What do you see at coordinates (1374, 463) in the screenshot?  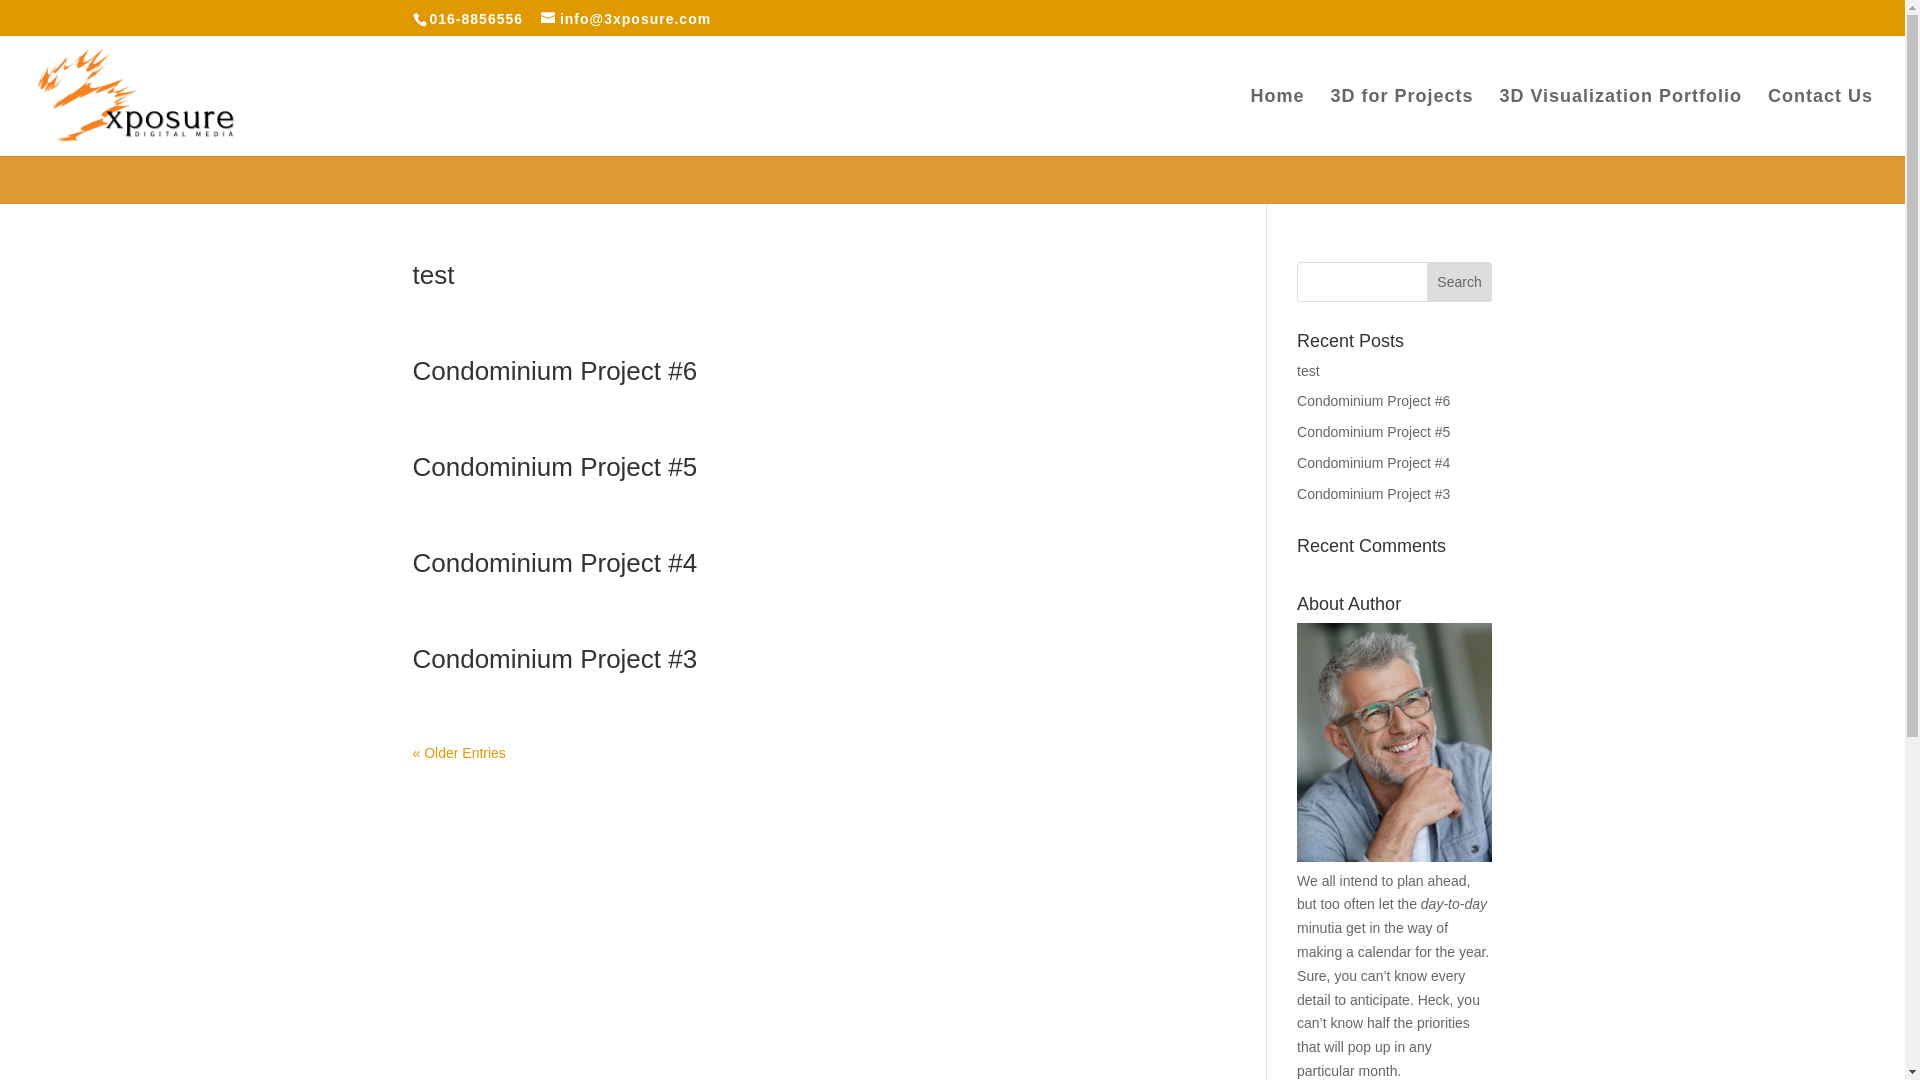 I see `Condominium Project #4` at bounding box center [1374, 463].